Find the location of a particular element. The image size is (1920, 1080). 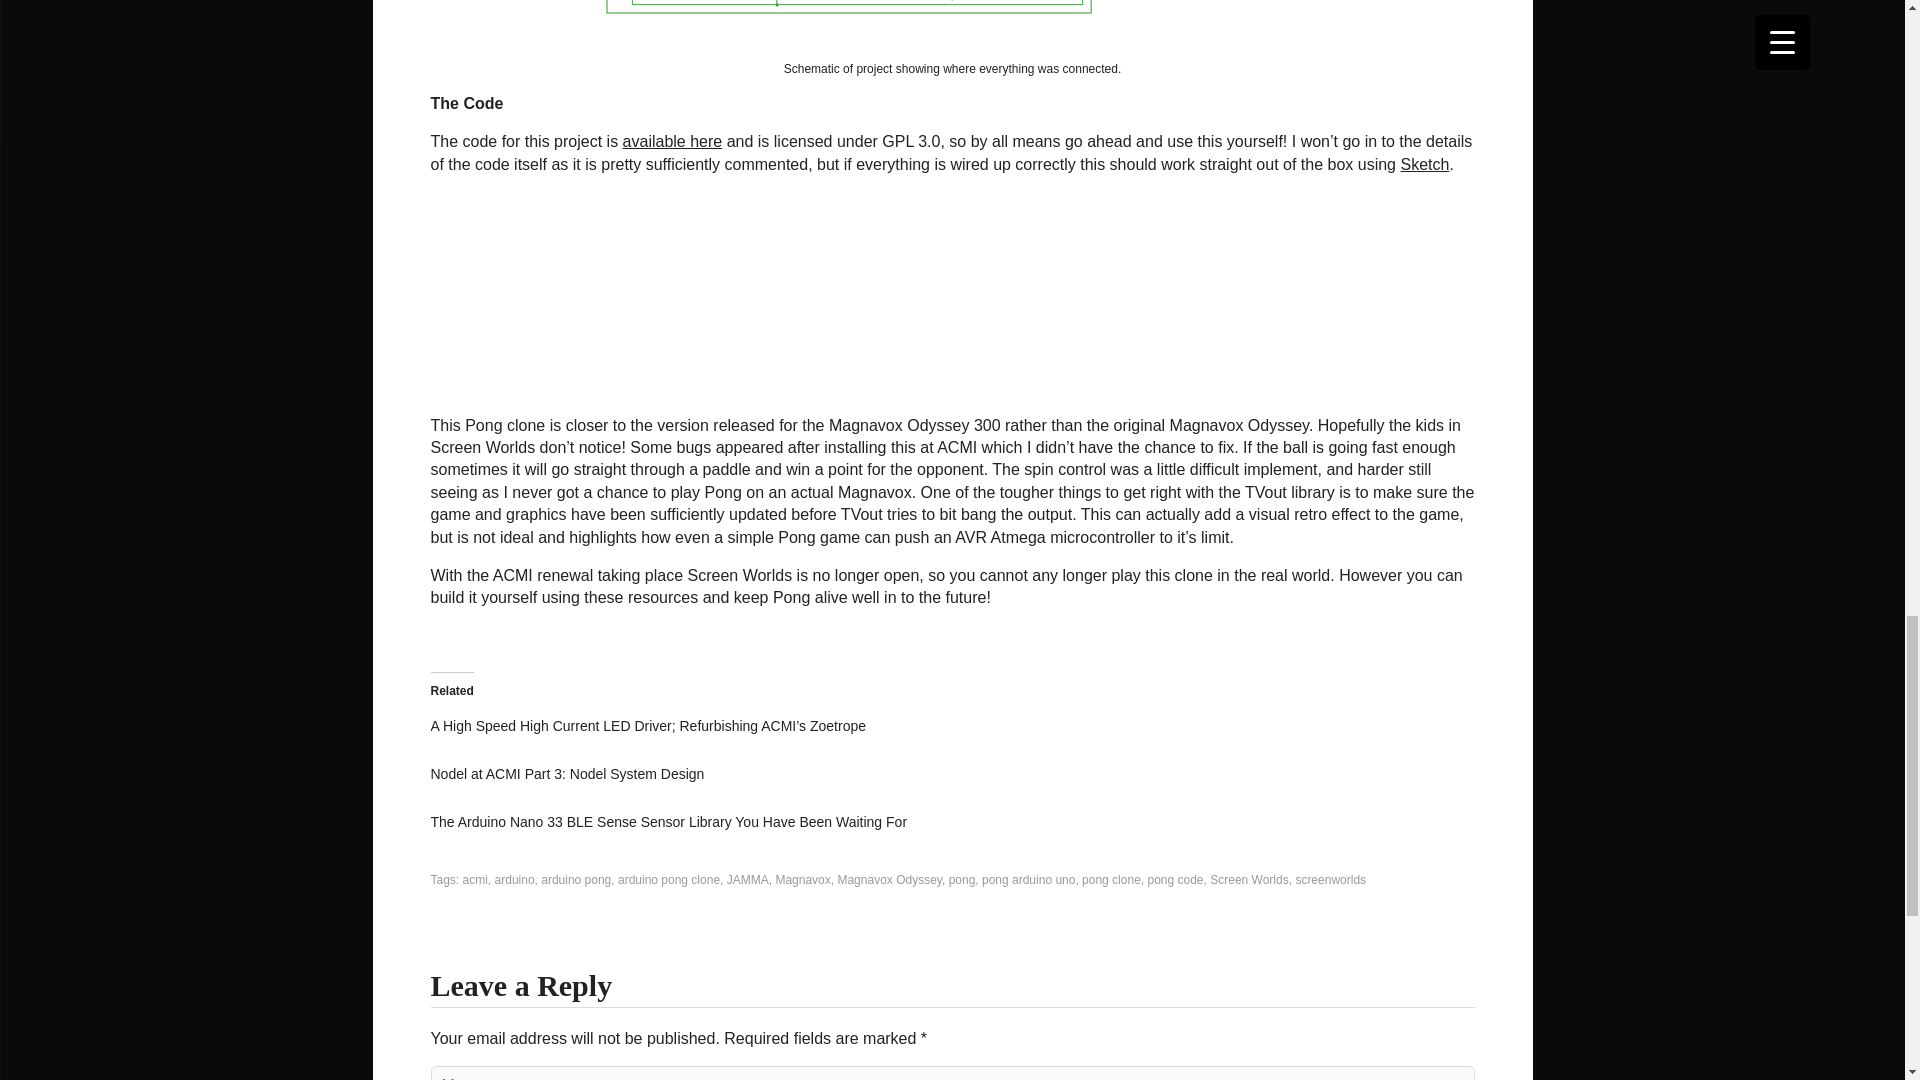

acmi is located at coordinates (474, 879).